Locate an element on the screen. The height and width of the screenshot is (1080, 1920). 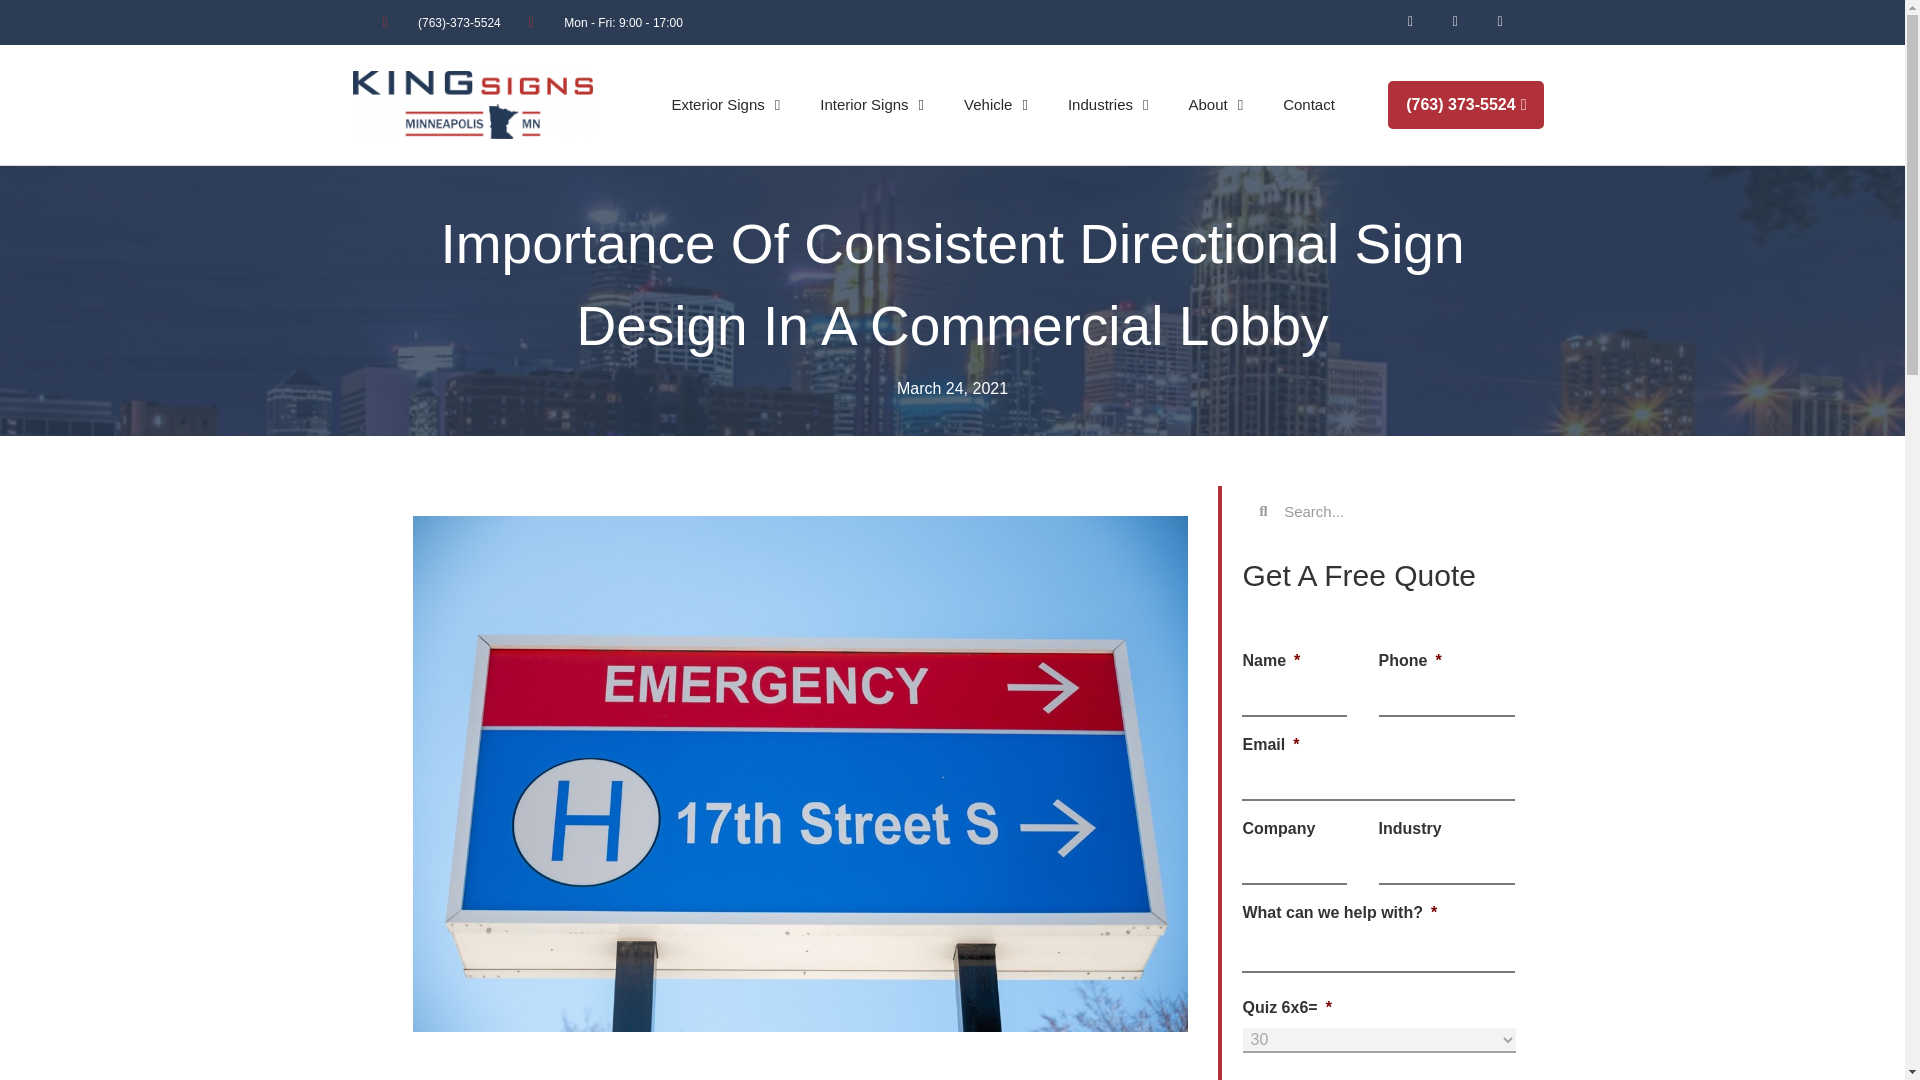
Exterior Signs is located at coordinates (725, 105).